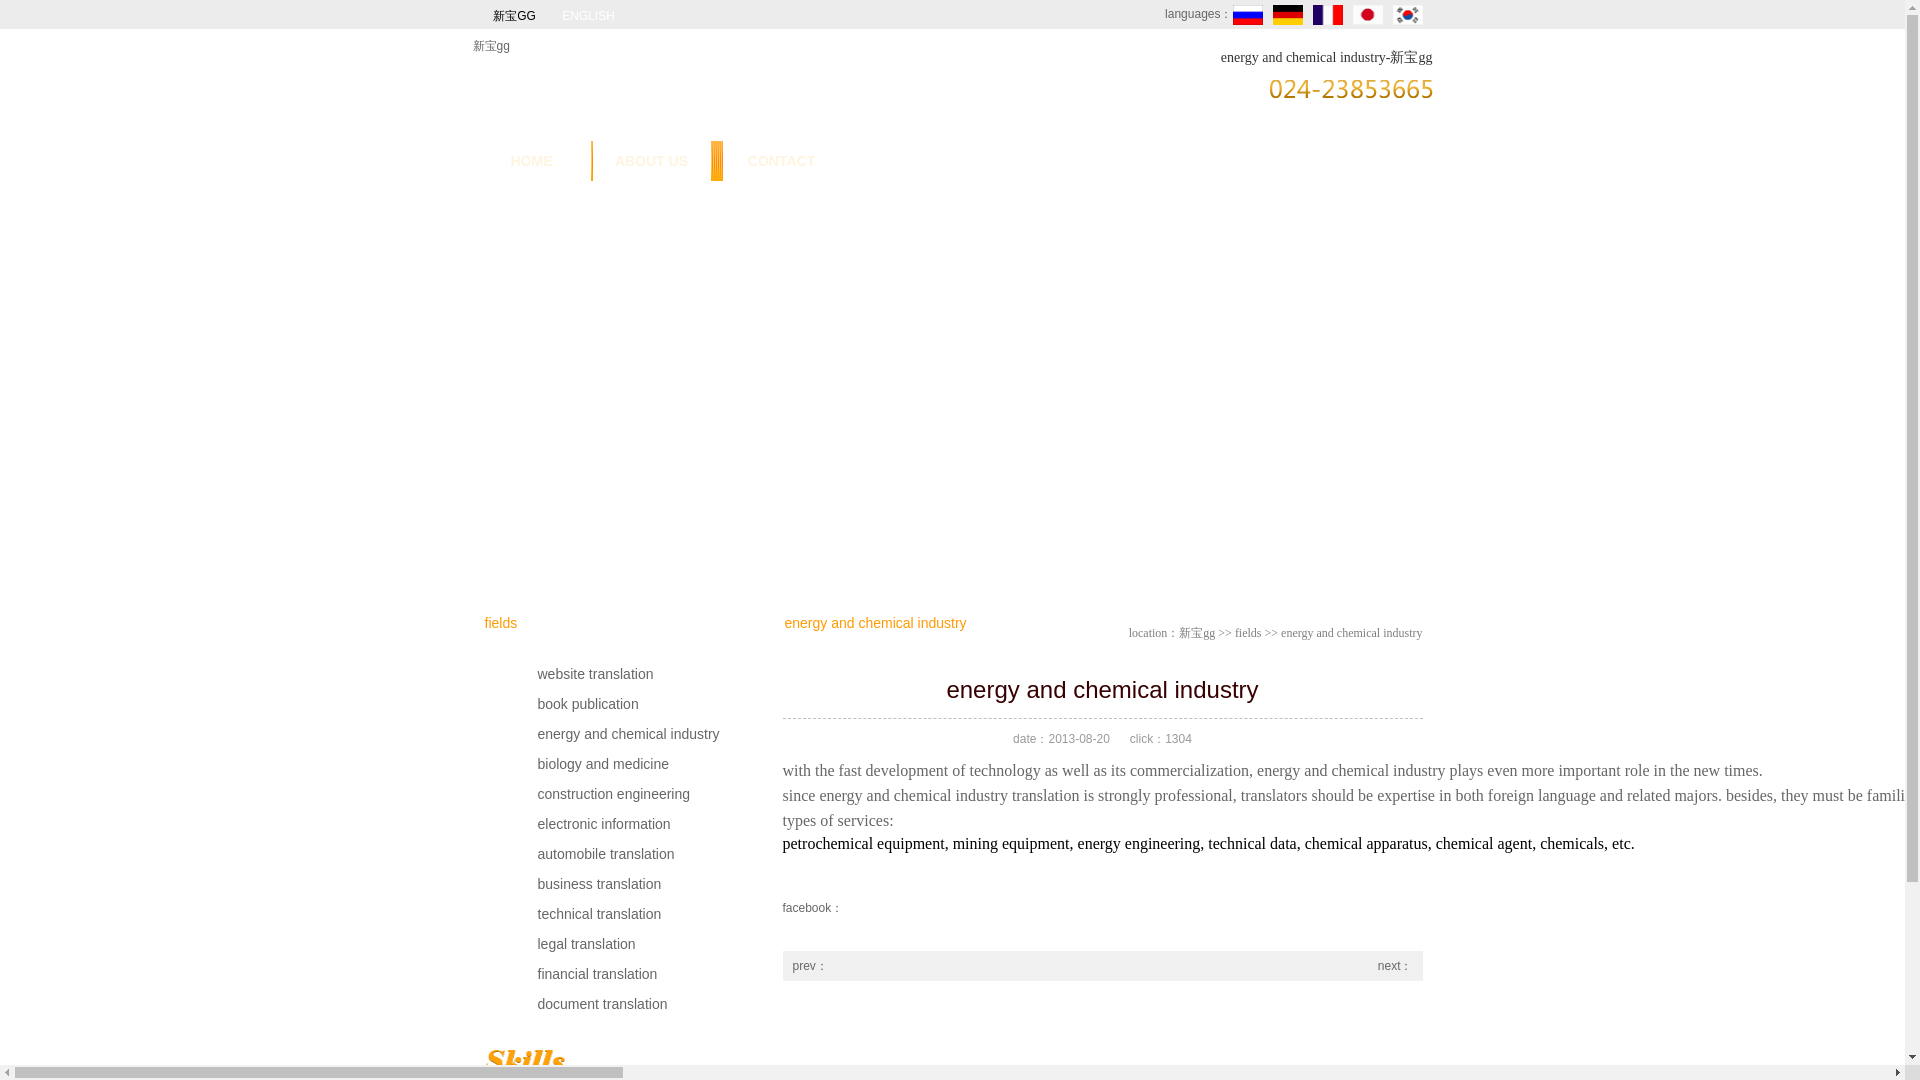 Image resolution: width=1920 pixels, height=1080 pixels. I want to click on business translation, so click(604, 884).